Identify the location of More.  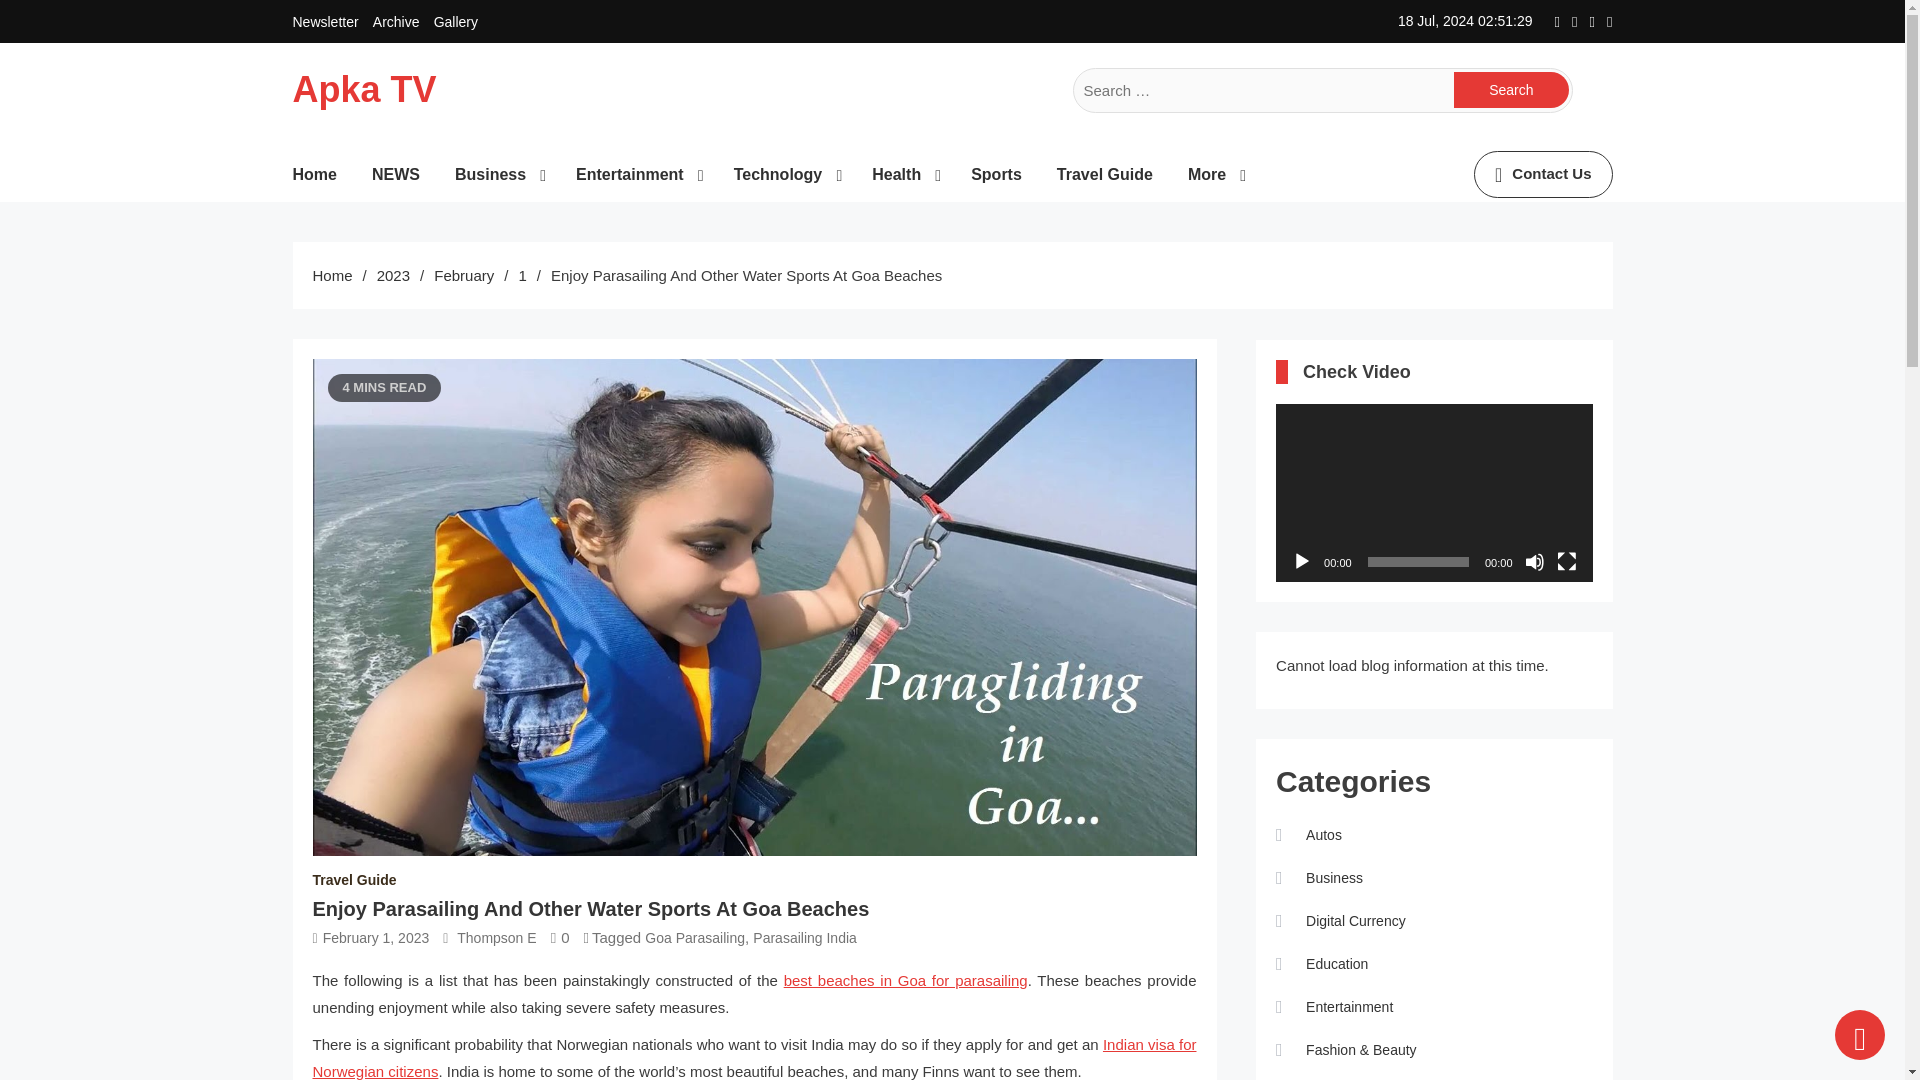
(1222, 174).